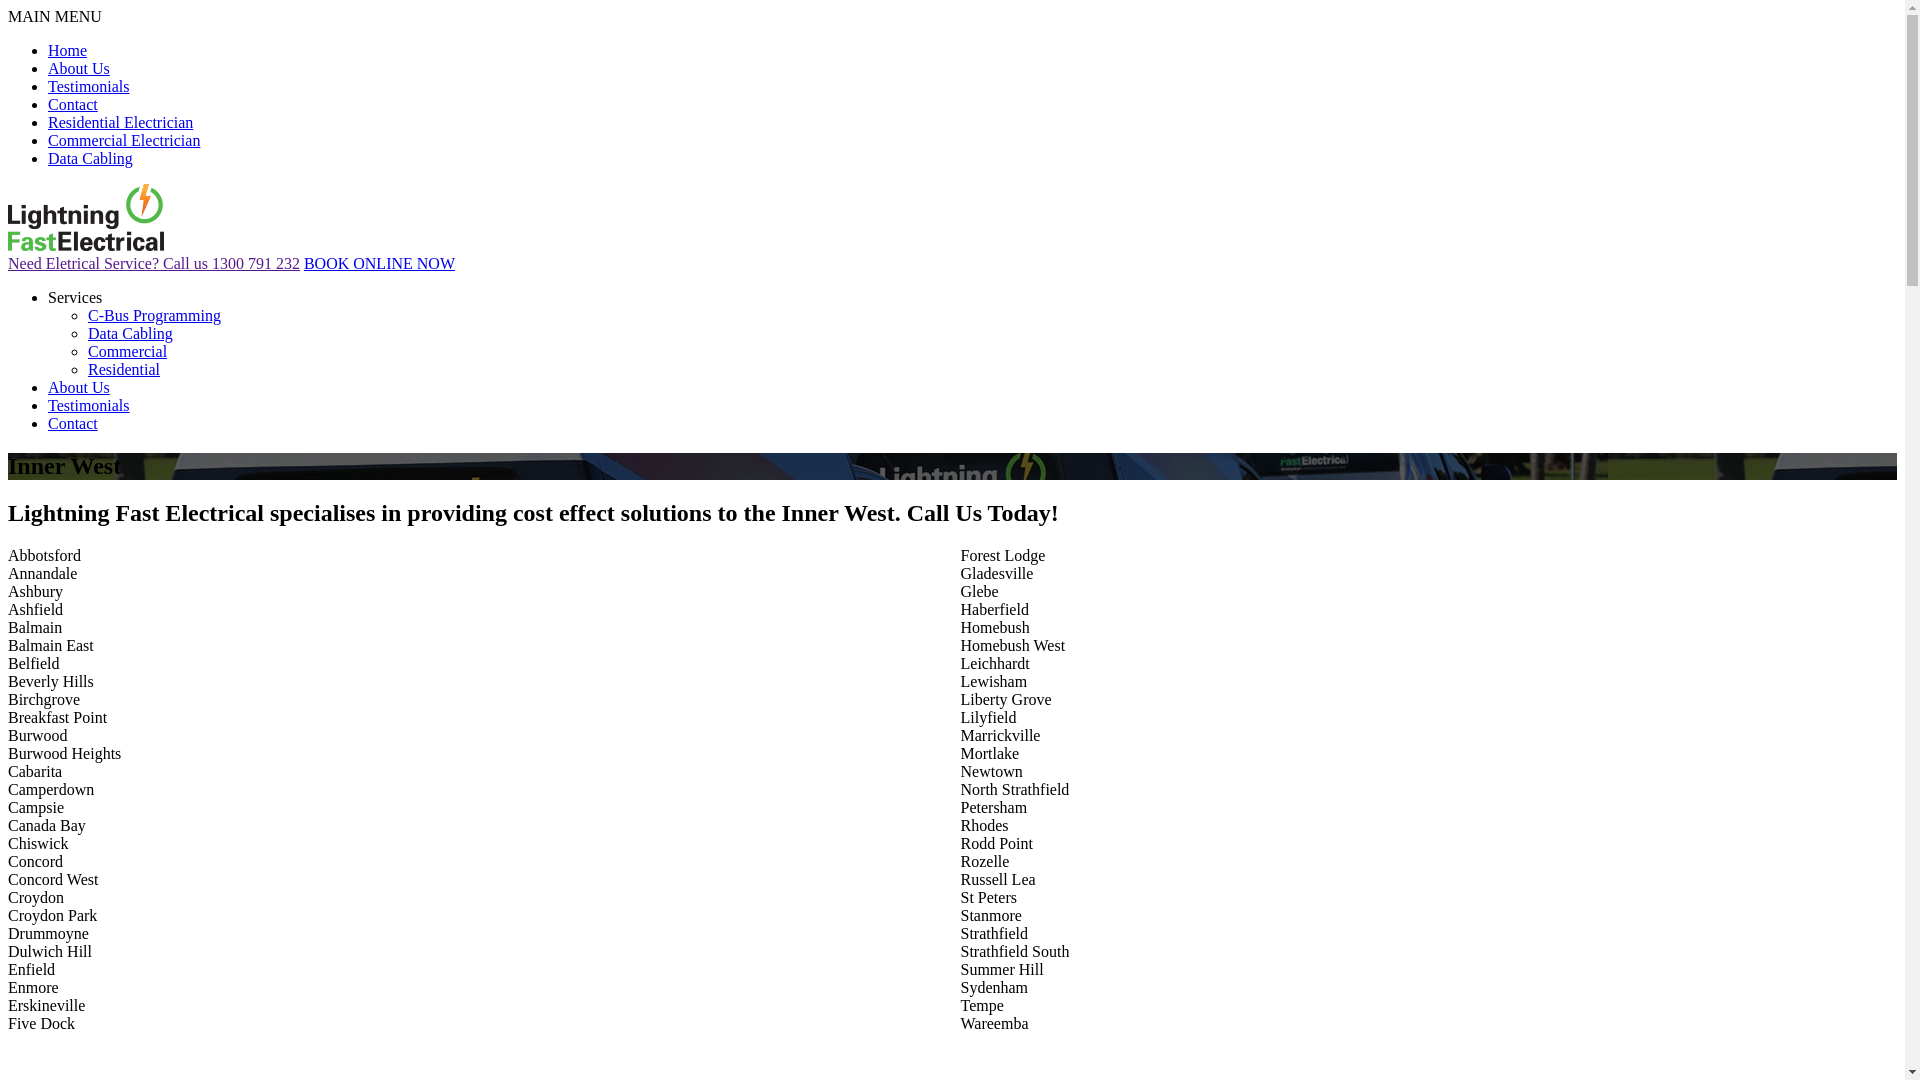 The width and height of the screenshot is (1920, 1080). I want to click on Testimonials, so click(89, 406).